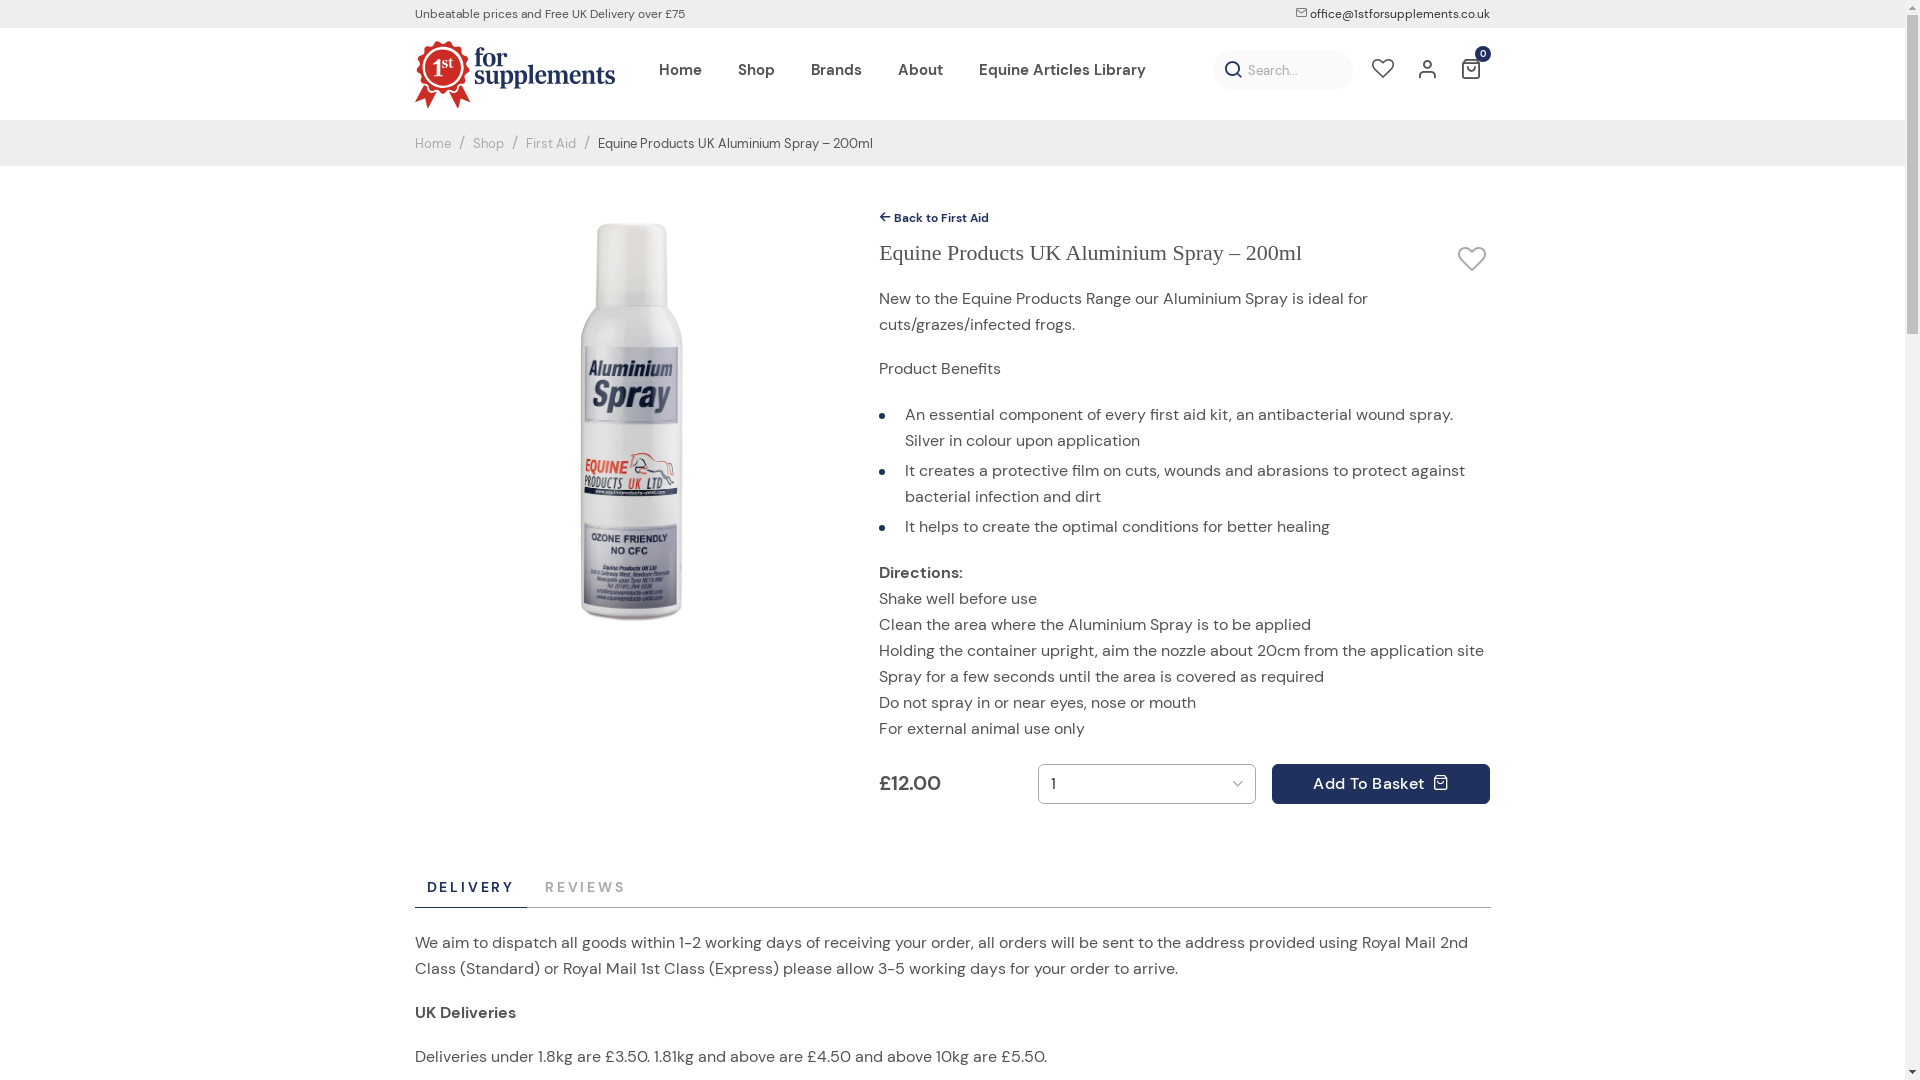  What do you see at coordinates (756, 70) in the screenshot?
I see `Shop` at bounding box center [756, 70].